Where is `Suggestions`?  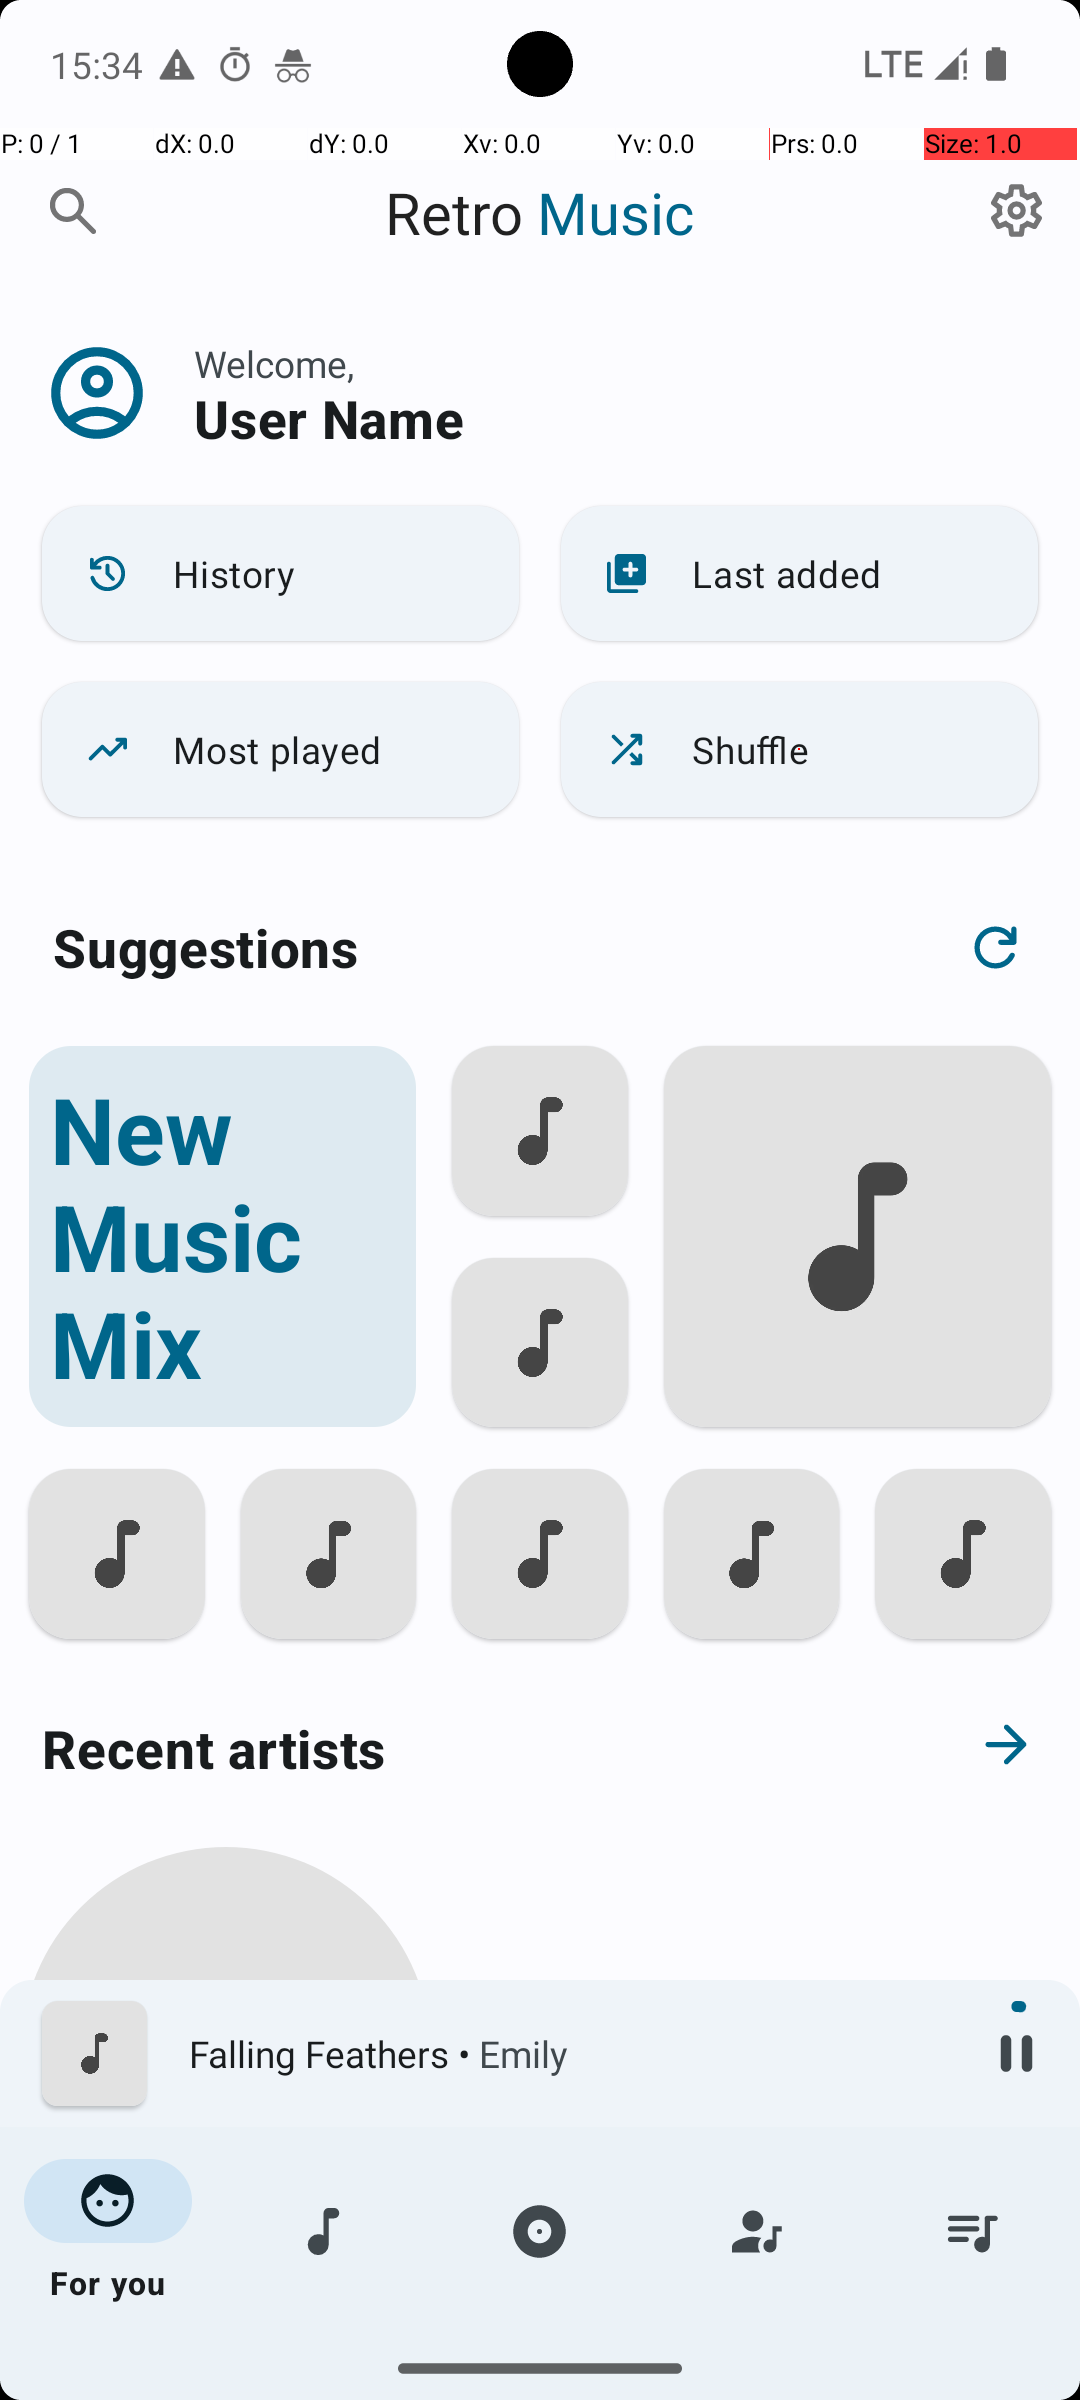 Suggestions is located at coordinates (206, 948).